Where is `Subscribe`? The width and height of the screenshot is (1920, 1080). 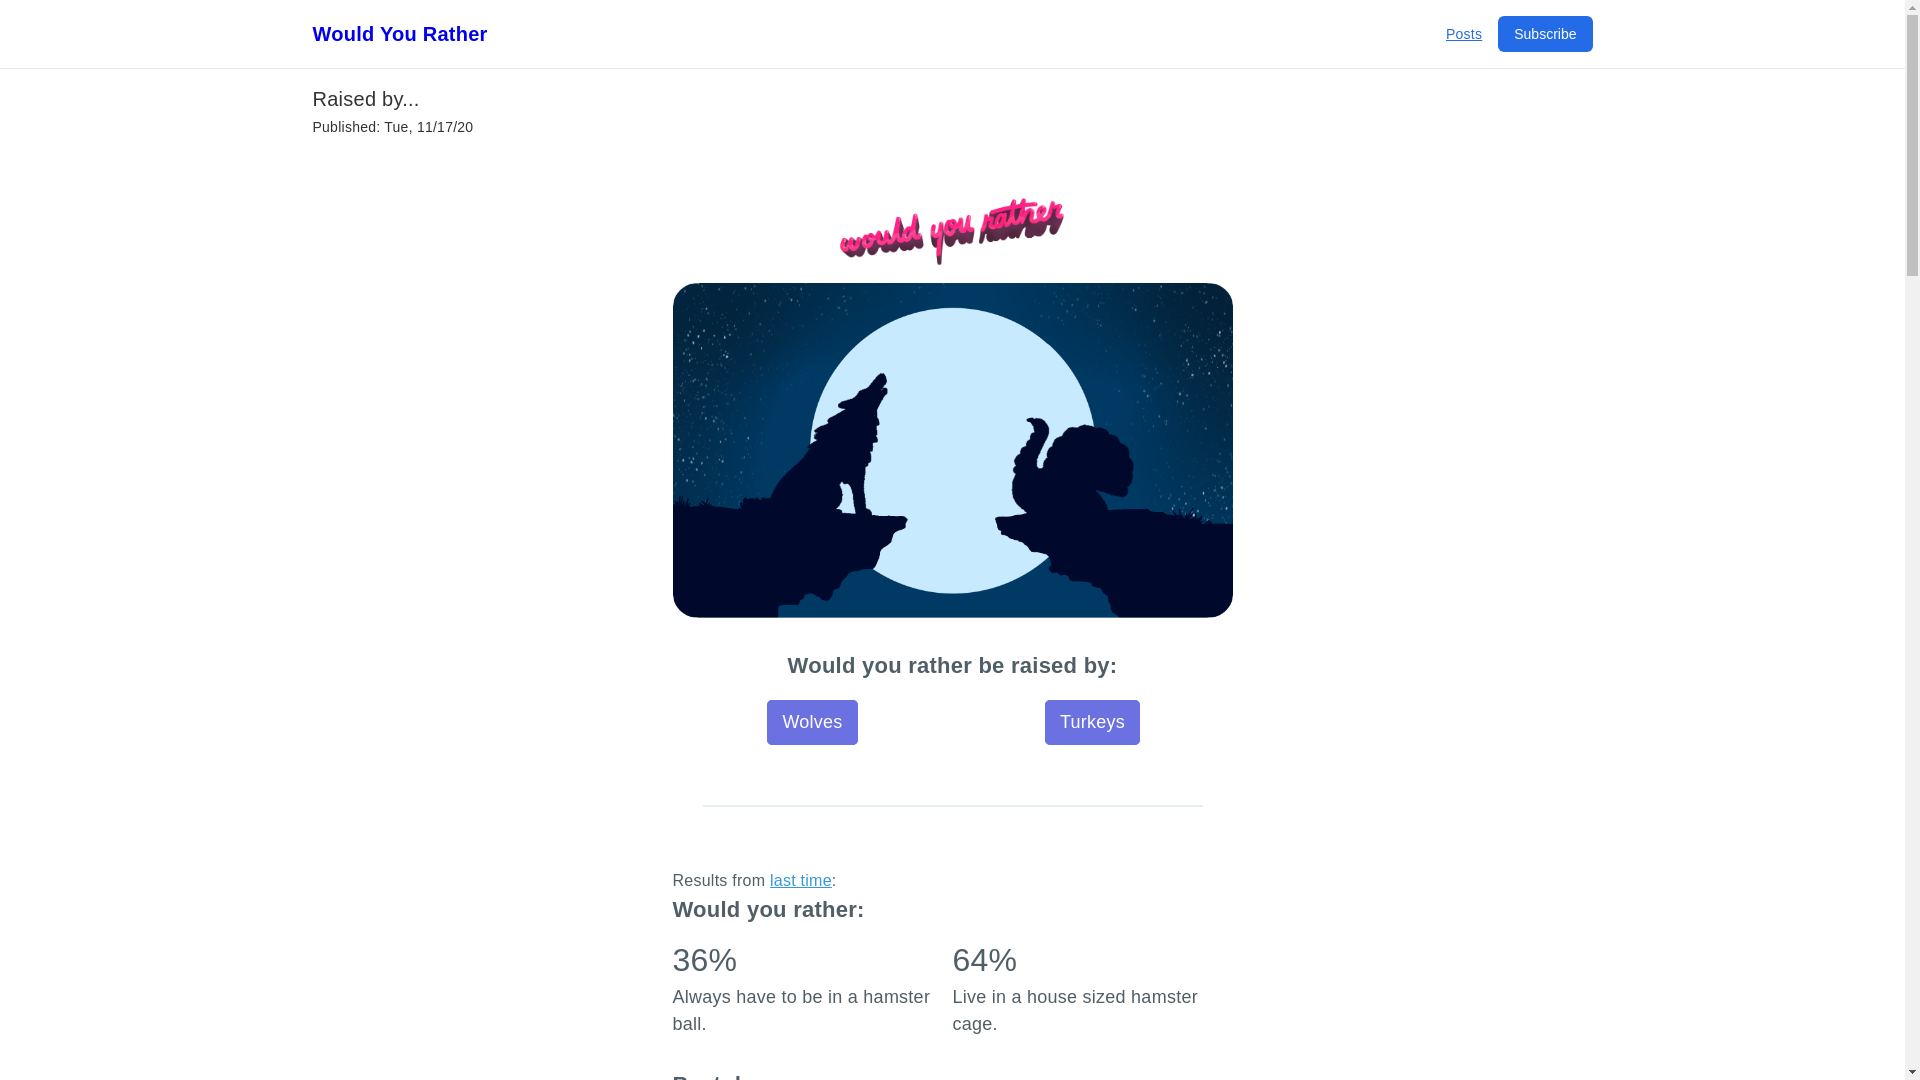
Subscribe is located at coordinates (1544, 34).